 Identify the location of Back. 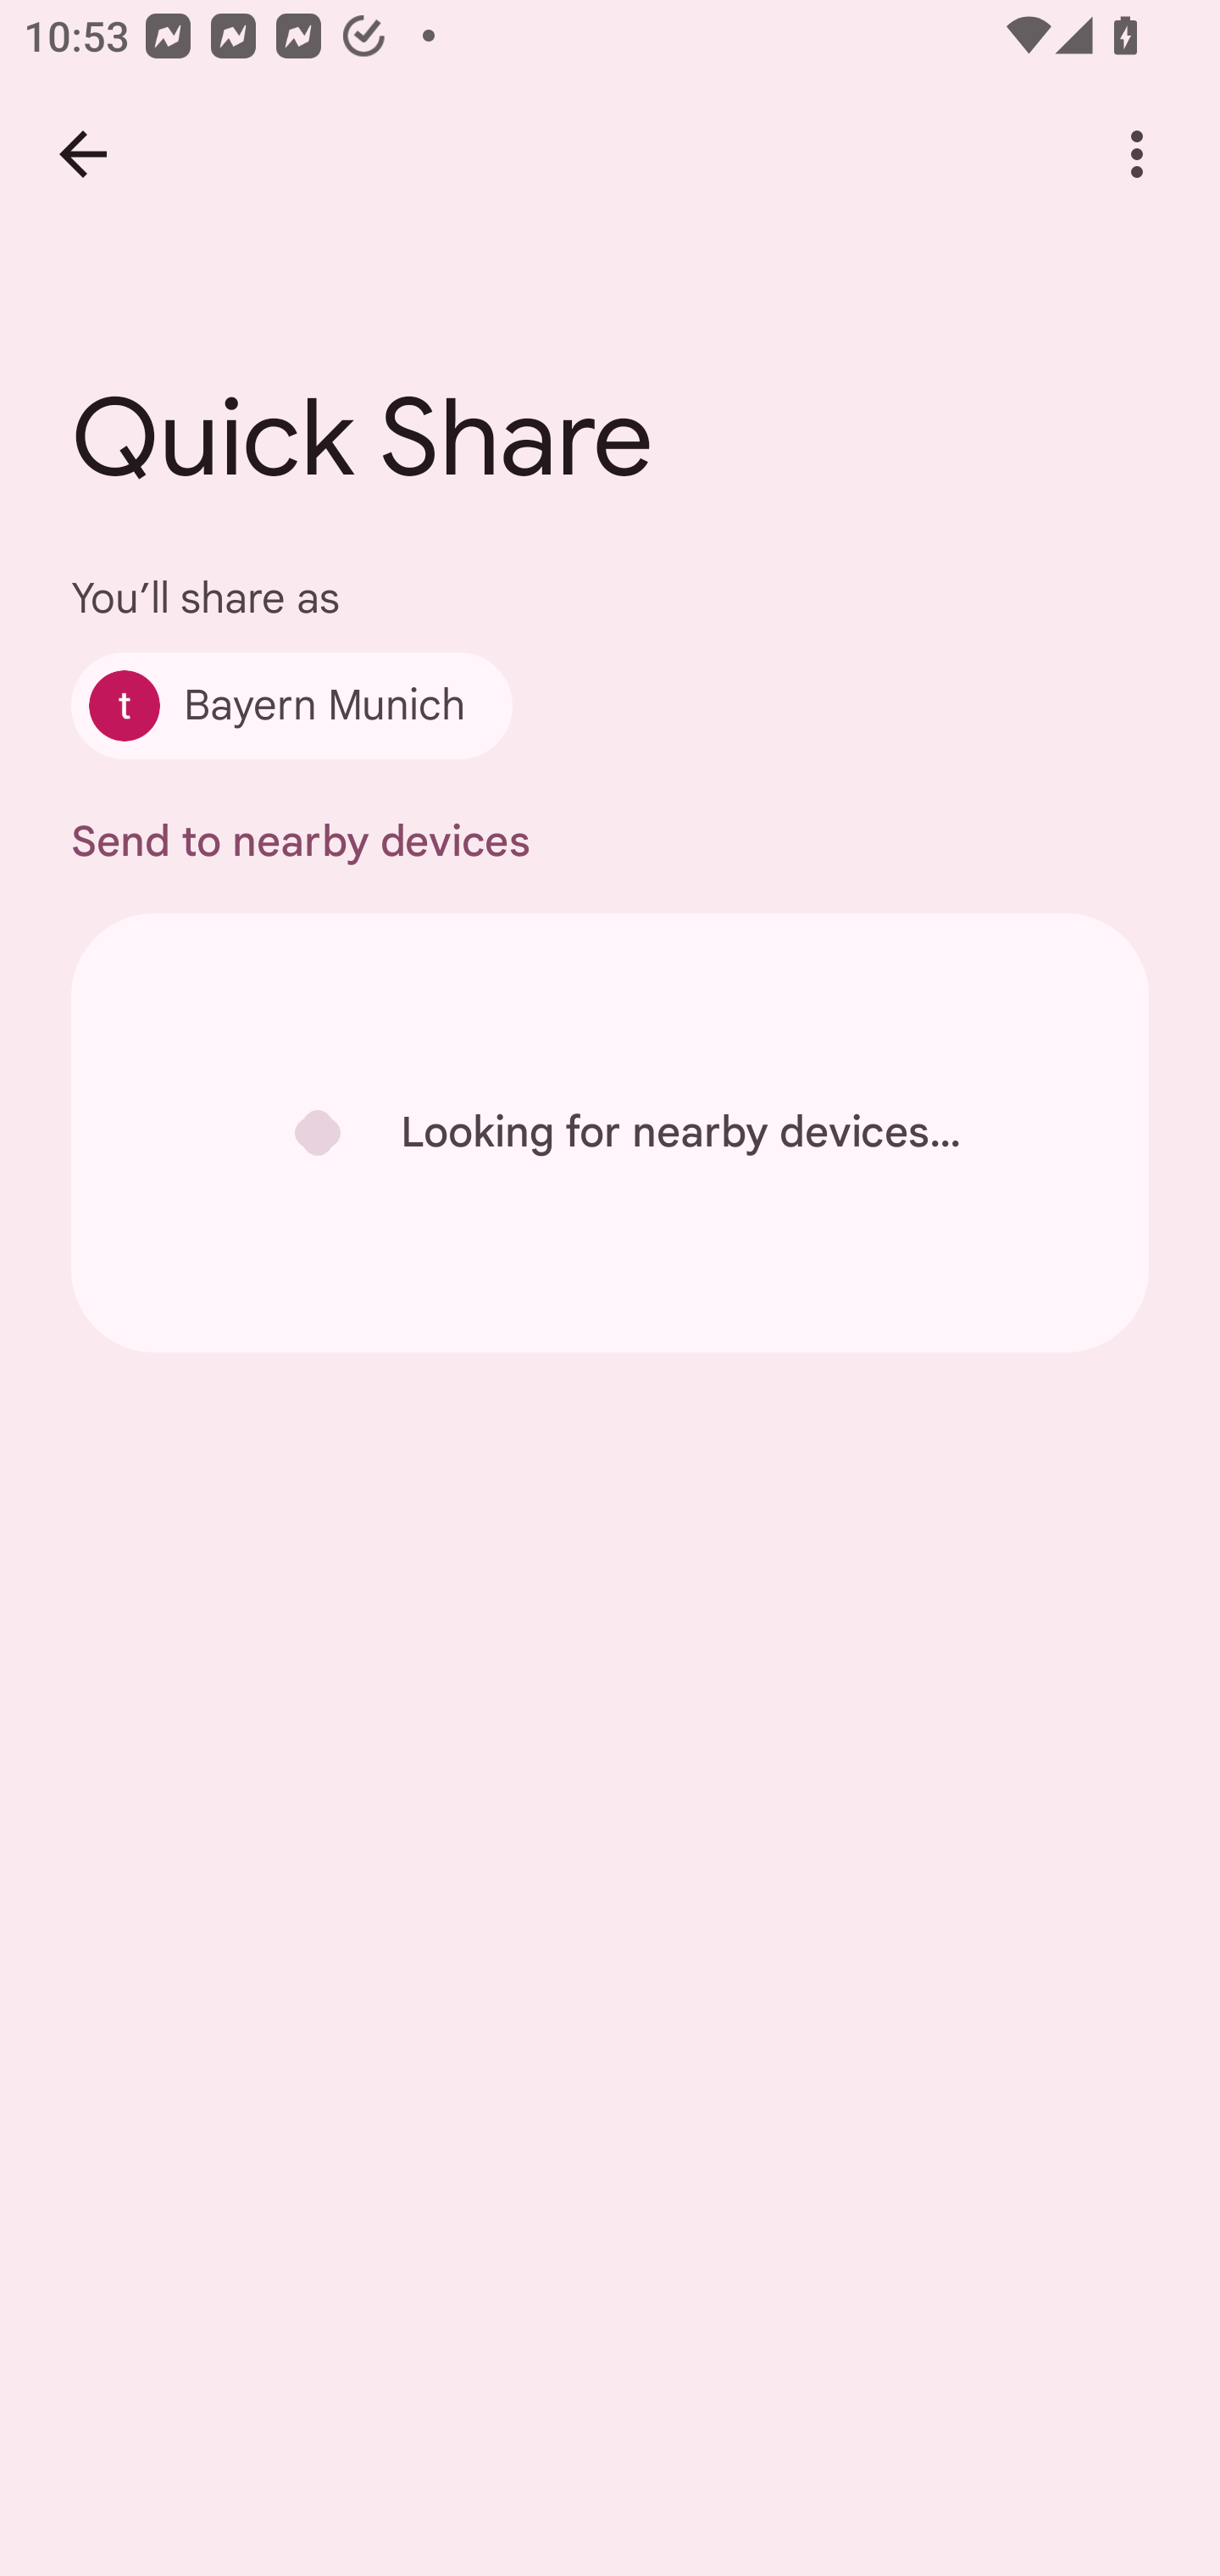
(83, 154).